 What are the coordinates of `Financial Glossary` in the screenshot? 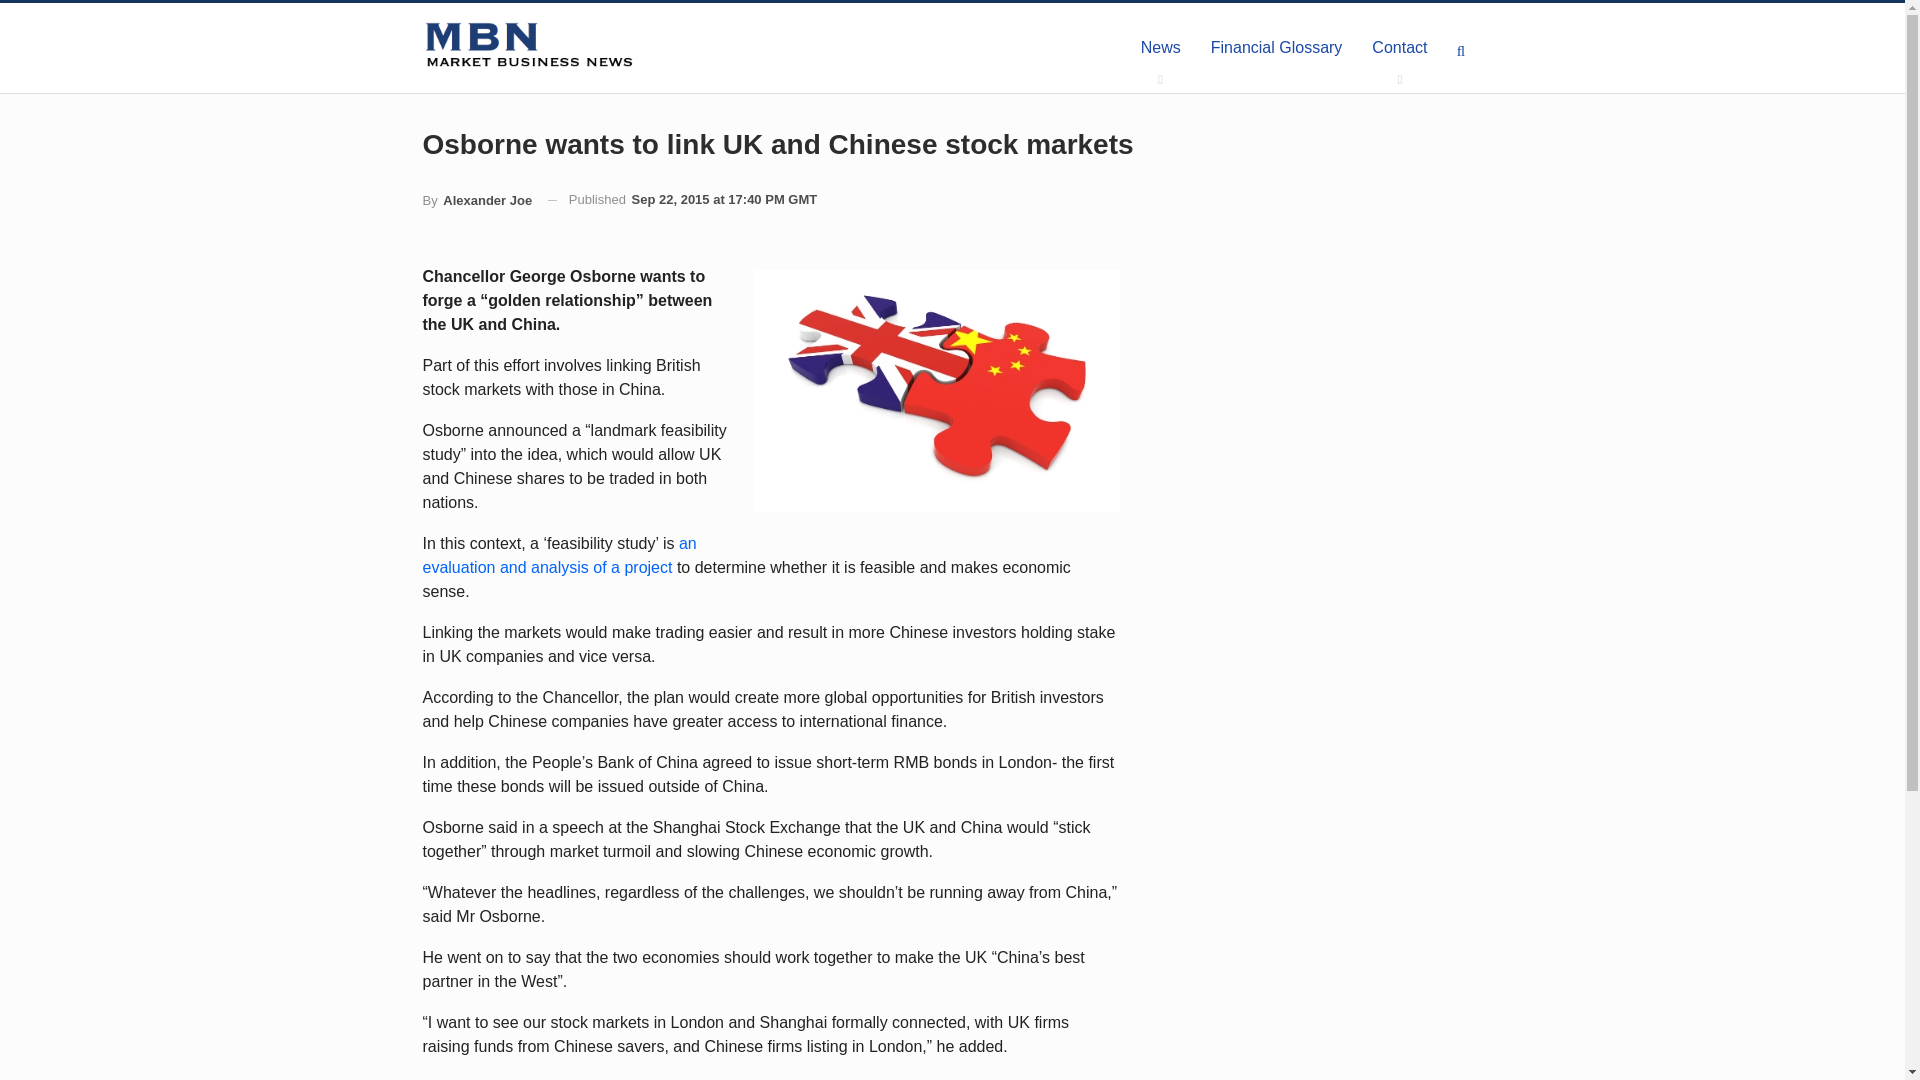 It's located at (1276, 48).